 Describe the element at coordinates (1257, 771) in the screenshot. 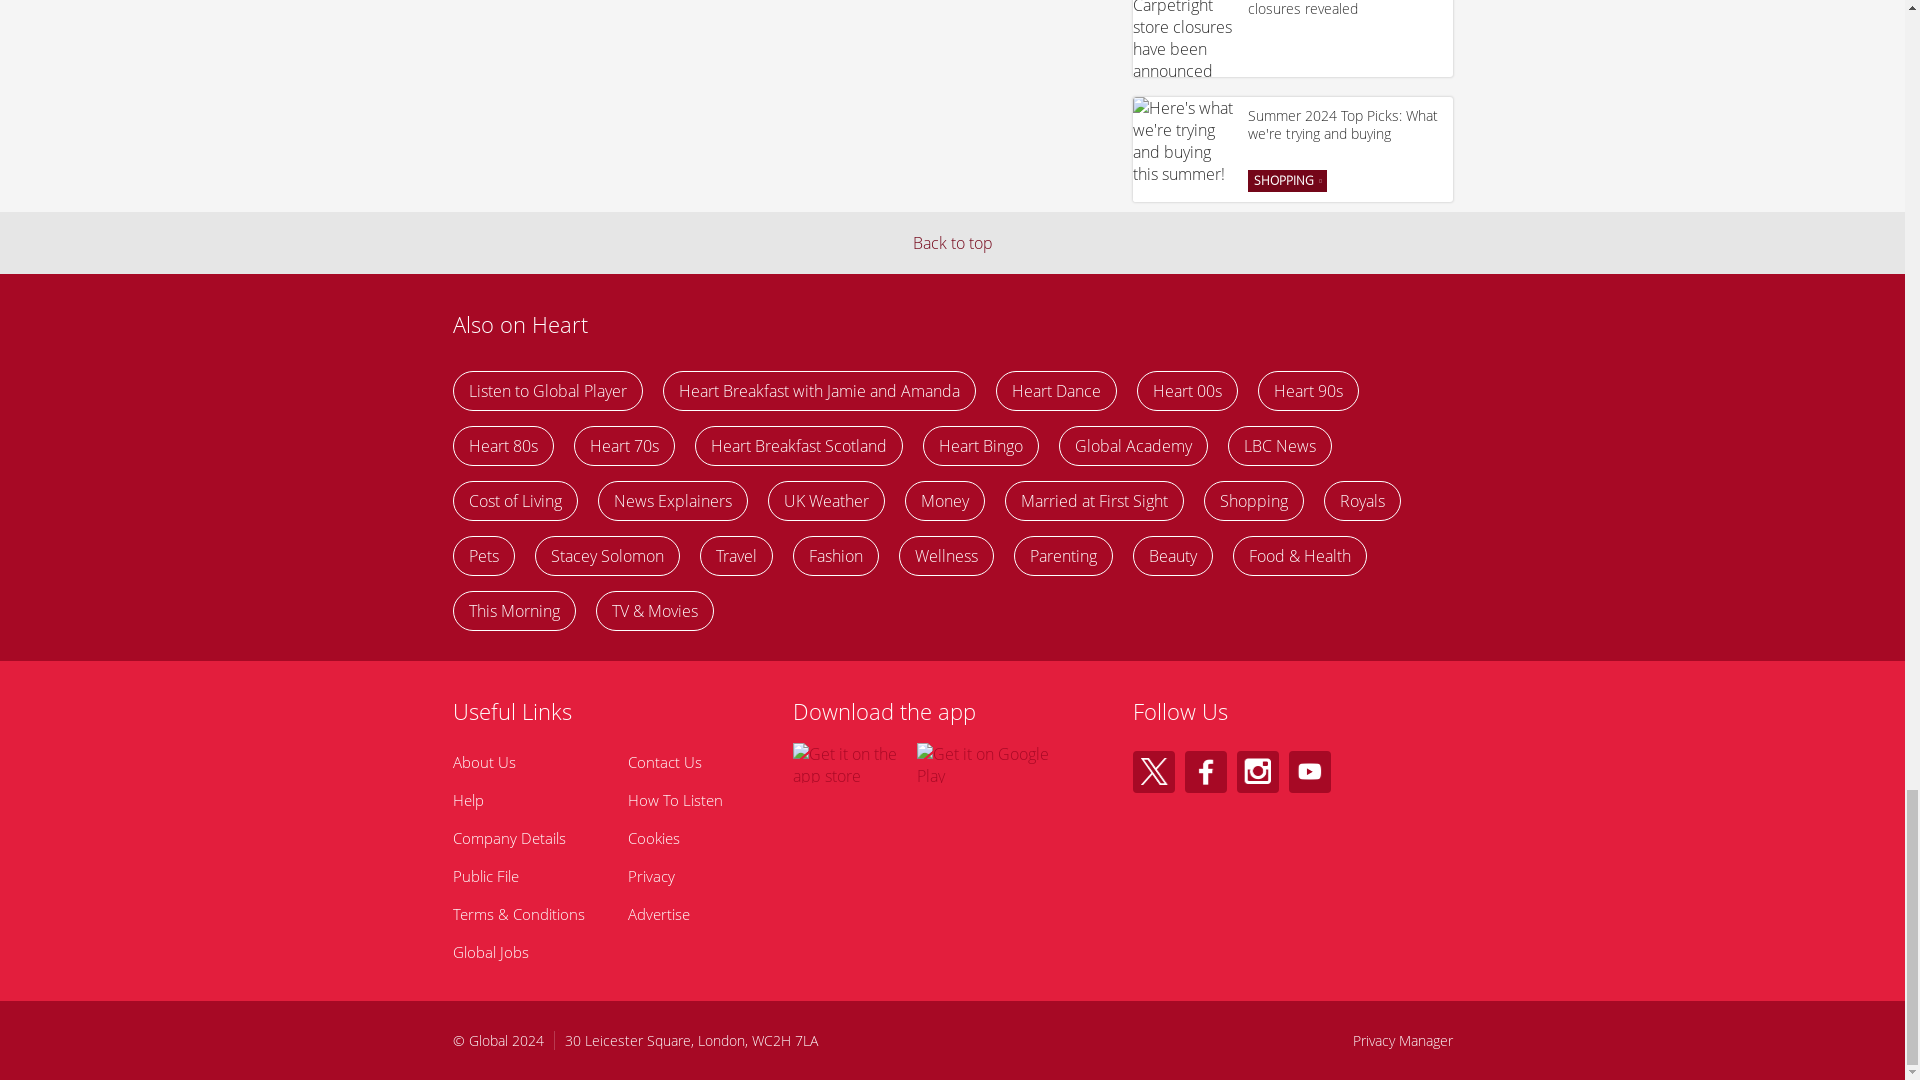

I see `Follow Heart on Instagram` at that location.